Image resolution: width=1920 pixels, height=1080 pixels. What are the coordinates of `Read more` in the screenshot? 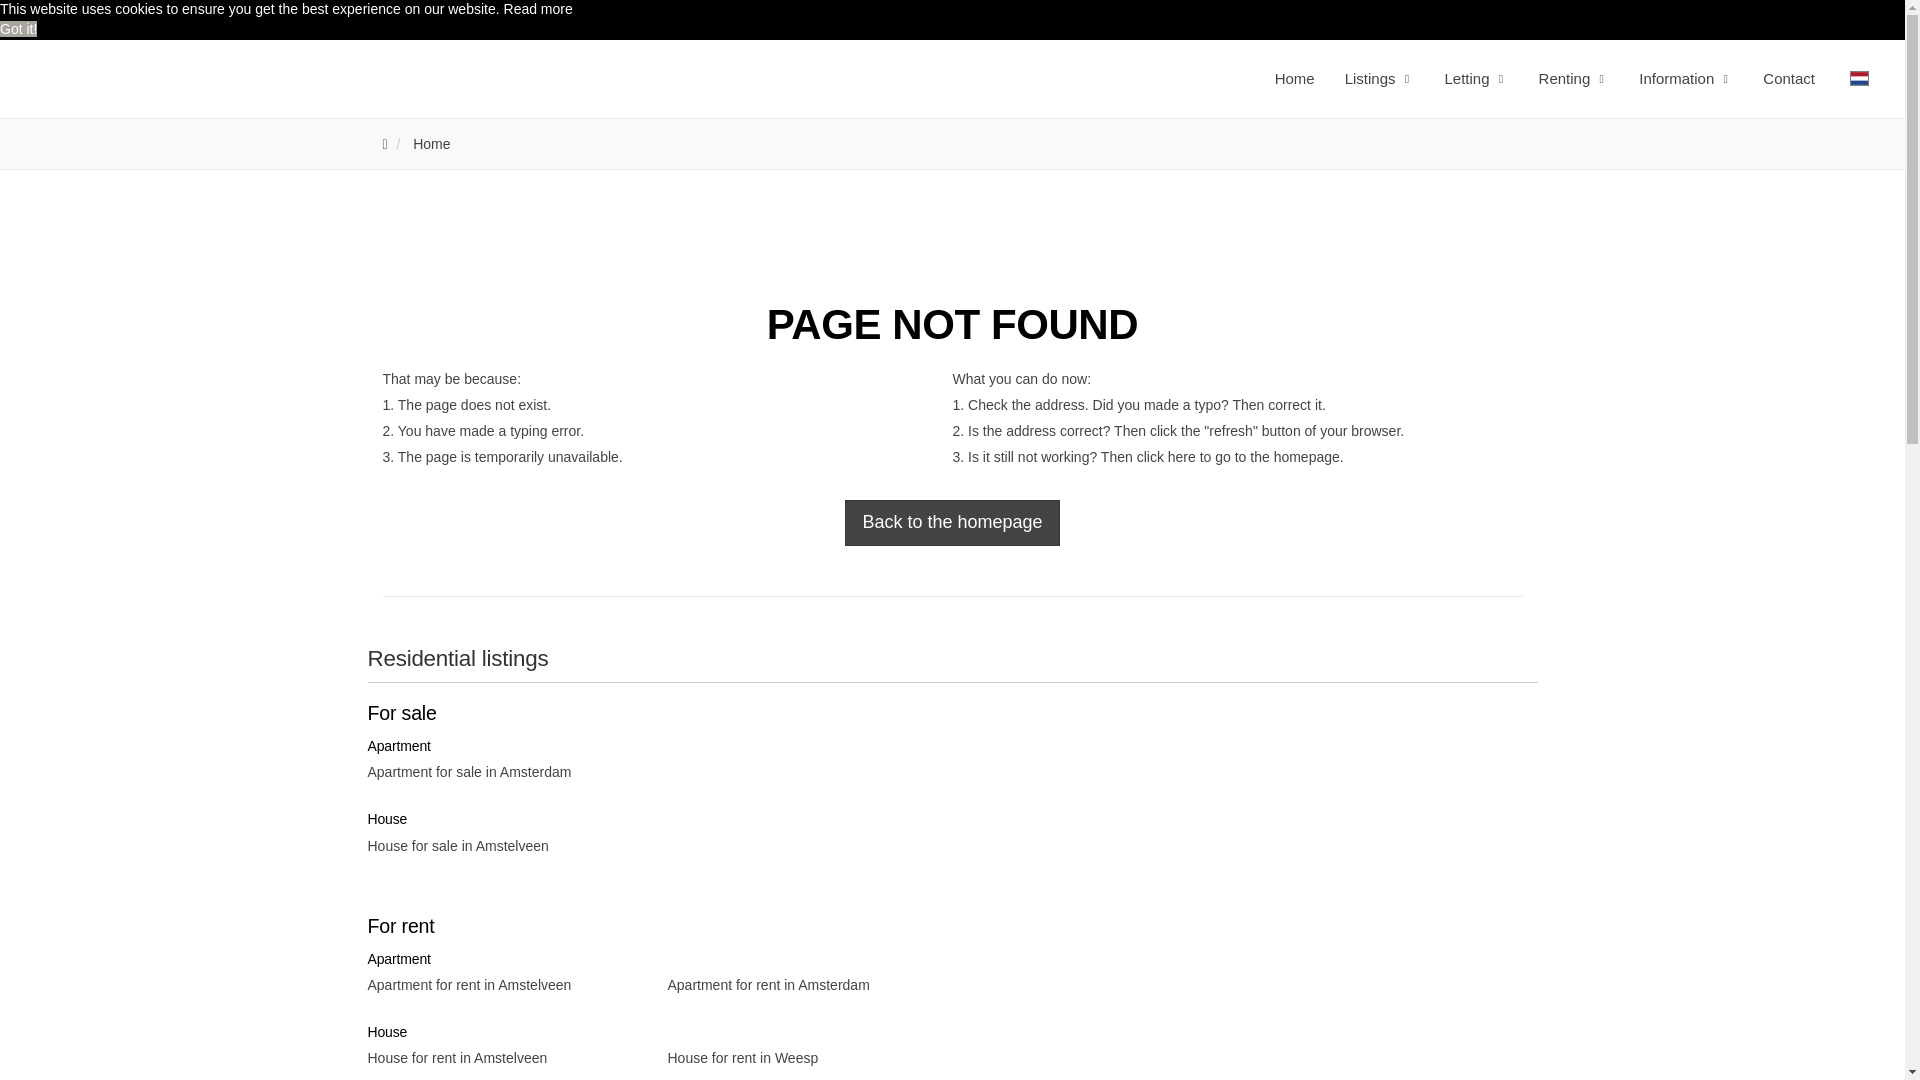 It's located at (538, 9).